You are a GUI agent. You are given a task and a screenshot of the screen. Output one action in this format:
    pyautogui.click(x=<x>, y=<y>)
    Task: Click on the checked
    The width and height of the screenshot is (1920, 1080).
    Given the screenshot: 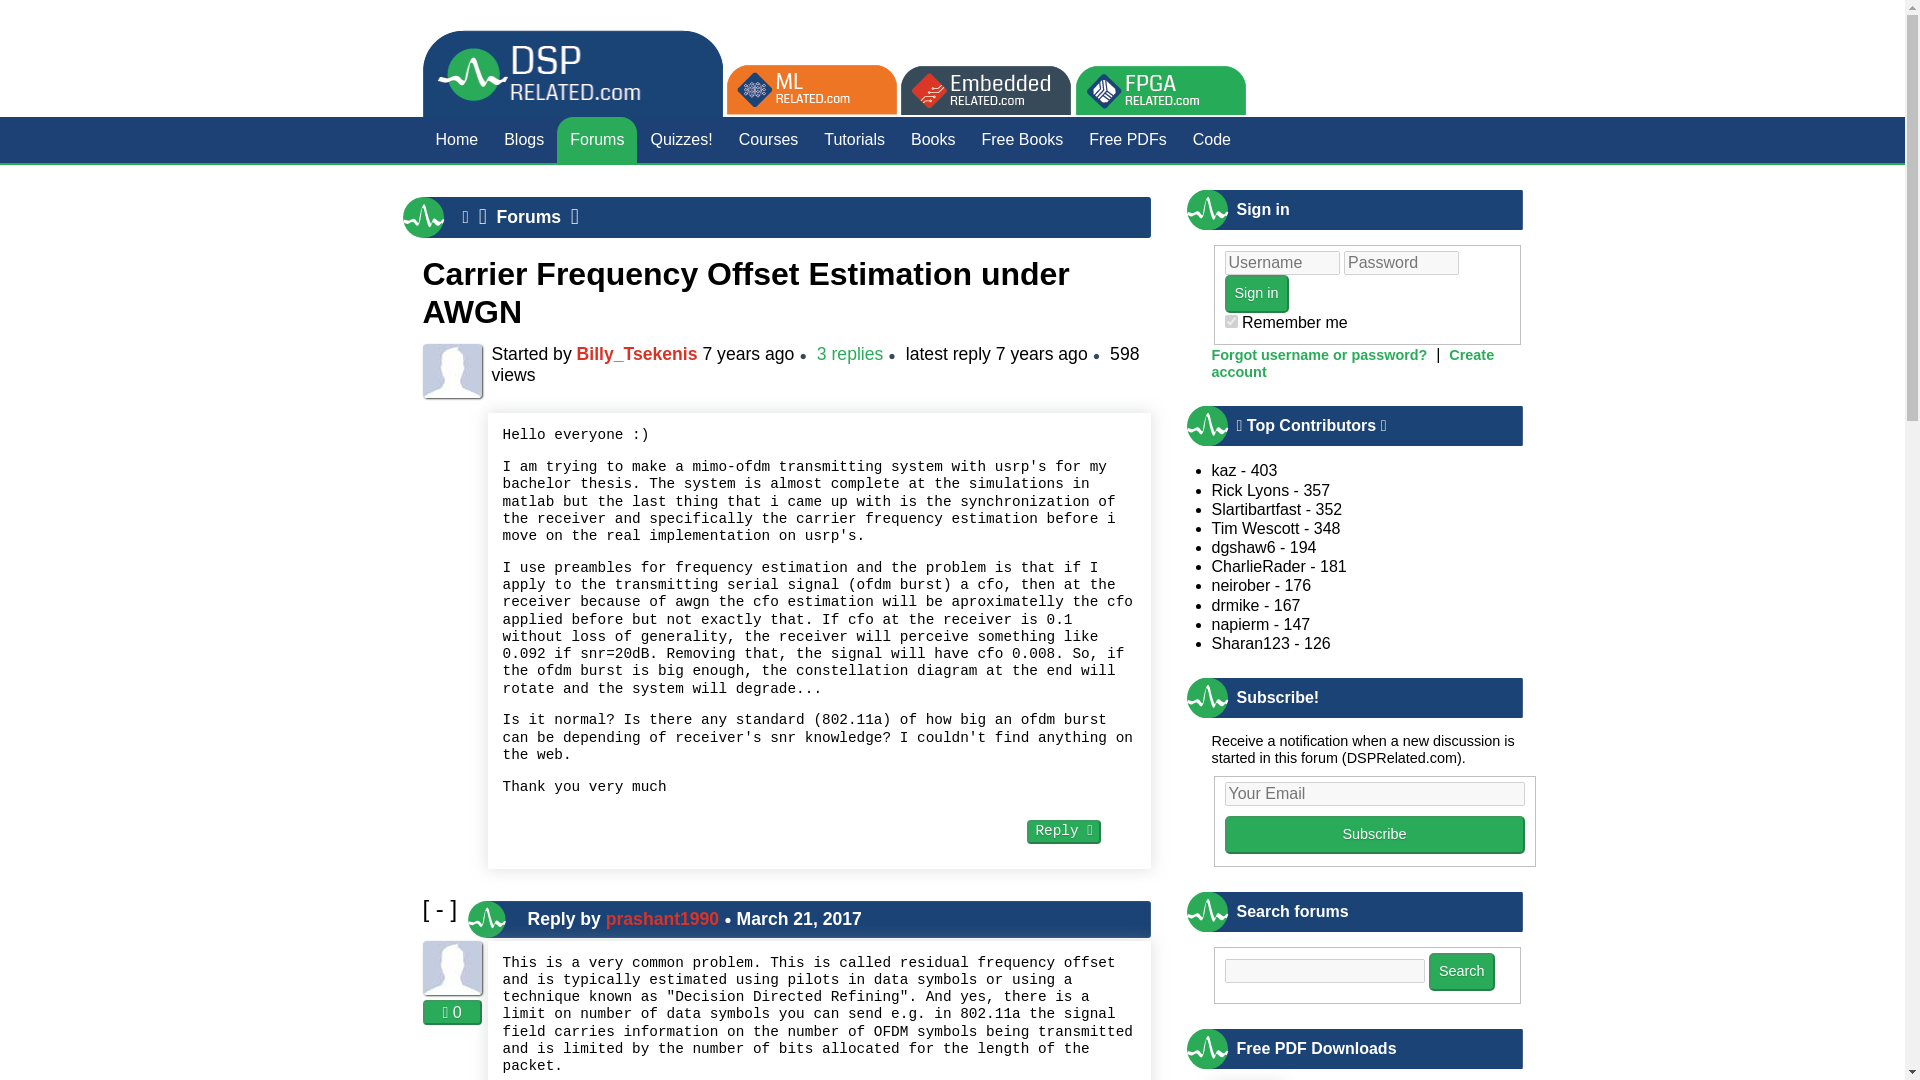 What is the action you would take?
    pyautogui.click(x=1230, y=322)
    